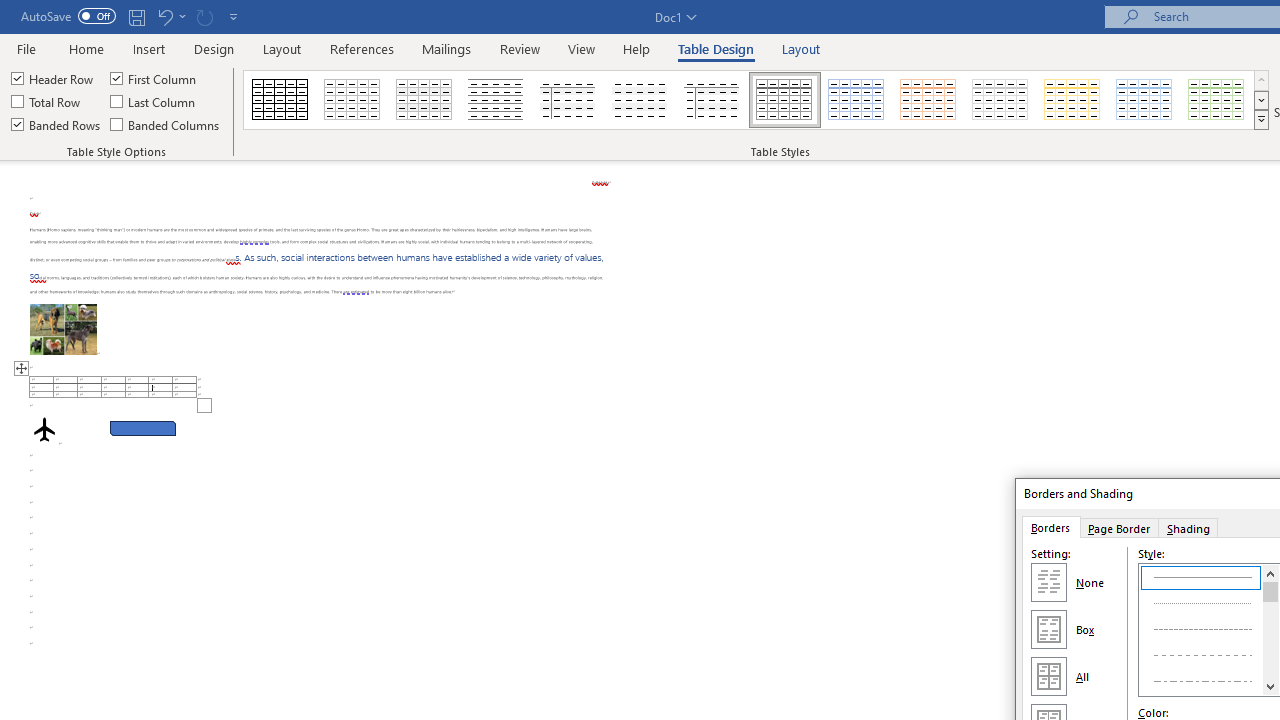 The image size is (1280, 720). I want to click on Plain Table 2, so click(496, 100).